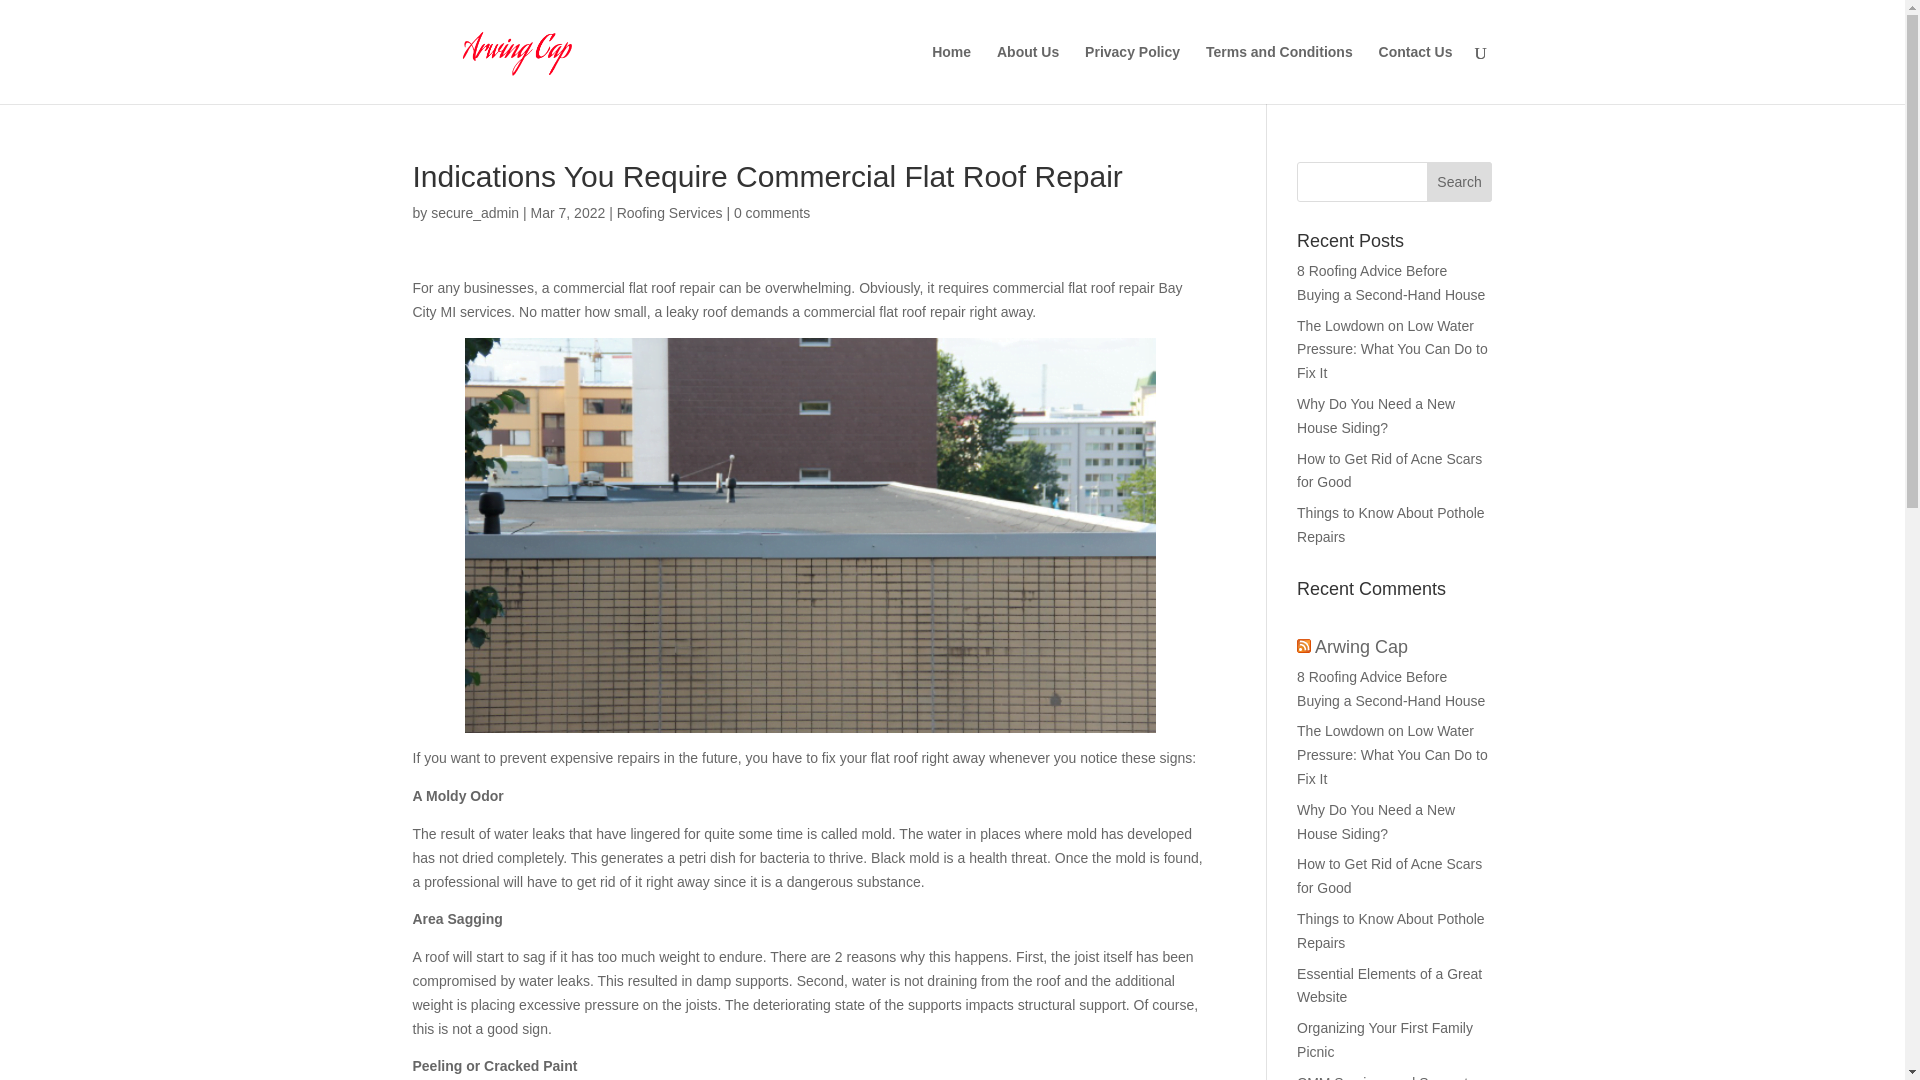 The image size is (1920, 1080). What do you see at coordinates (951, 74) in the screenshot?
I see `Home` at bounding box center [951, 74].